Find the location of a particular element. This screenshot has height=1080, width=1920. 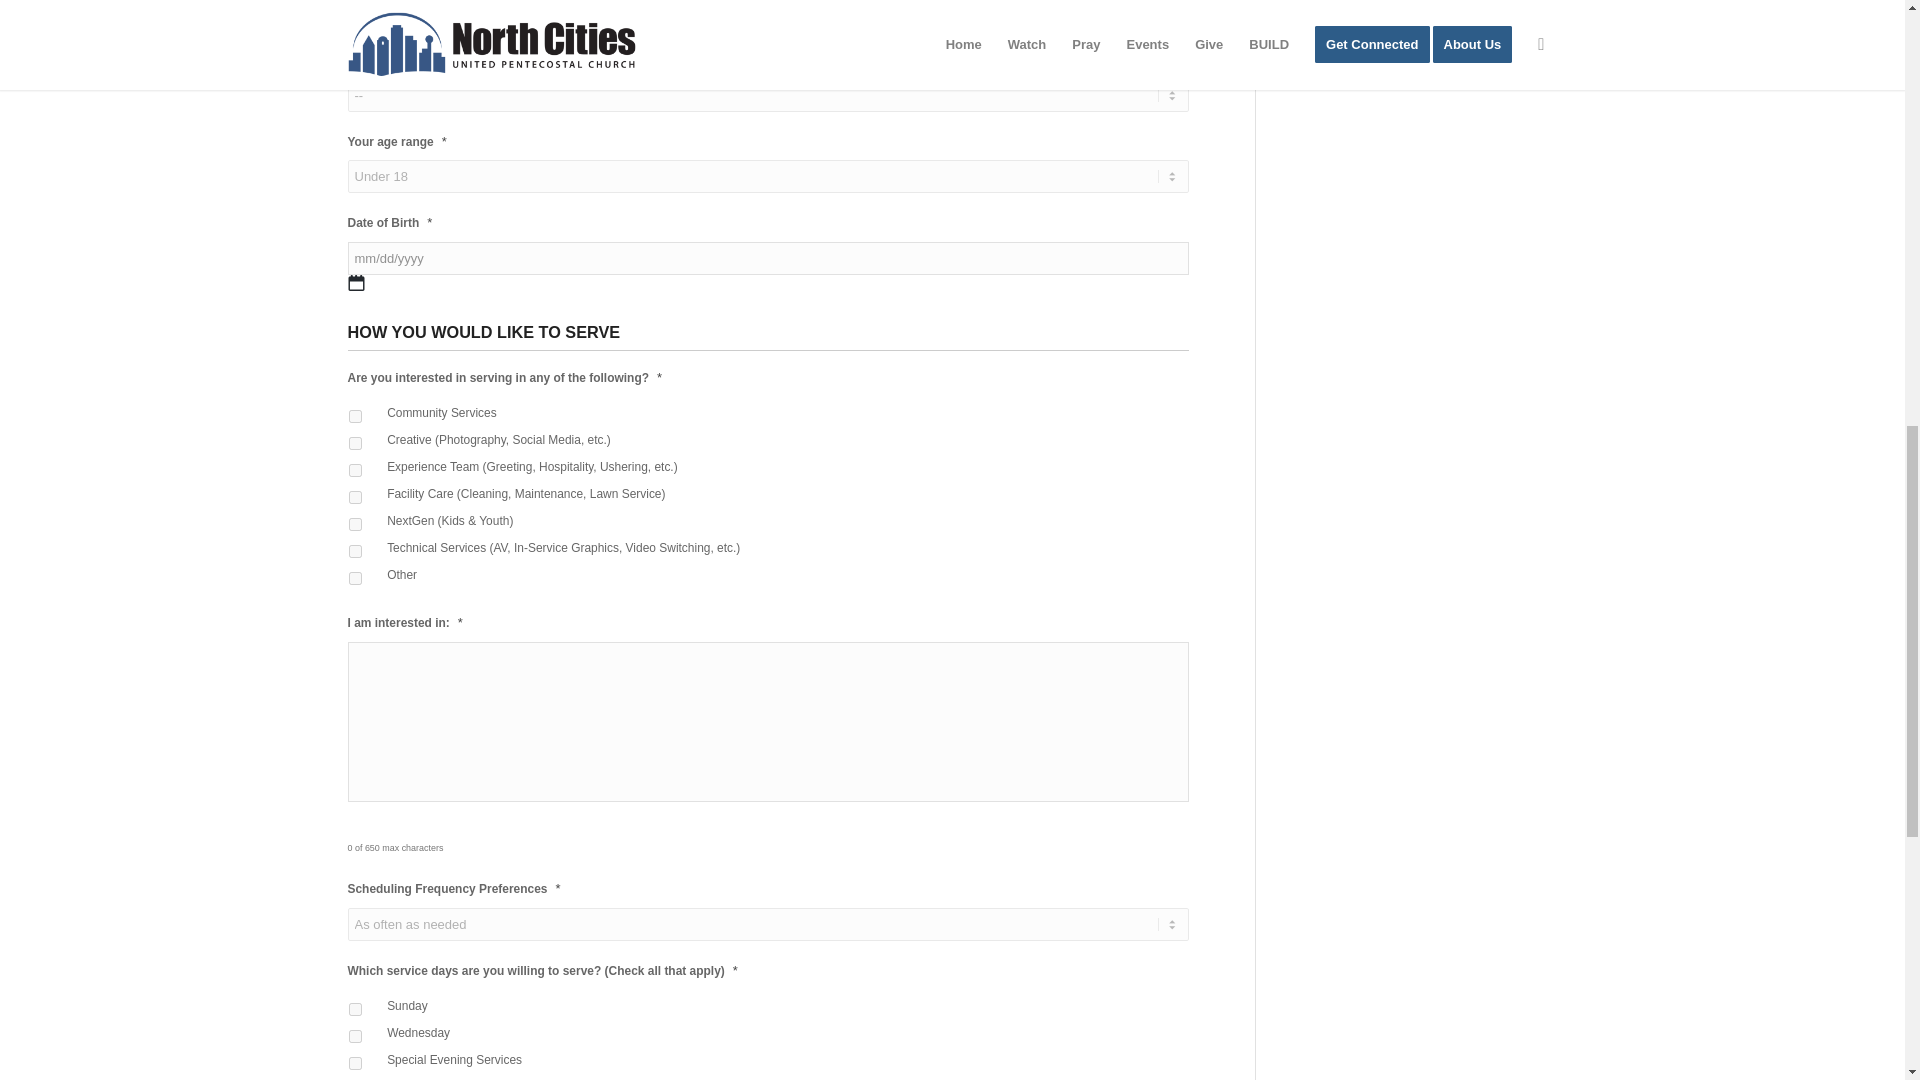

Special Evening Services is located at coordinates (354, 1064).